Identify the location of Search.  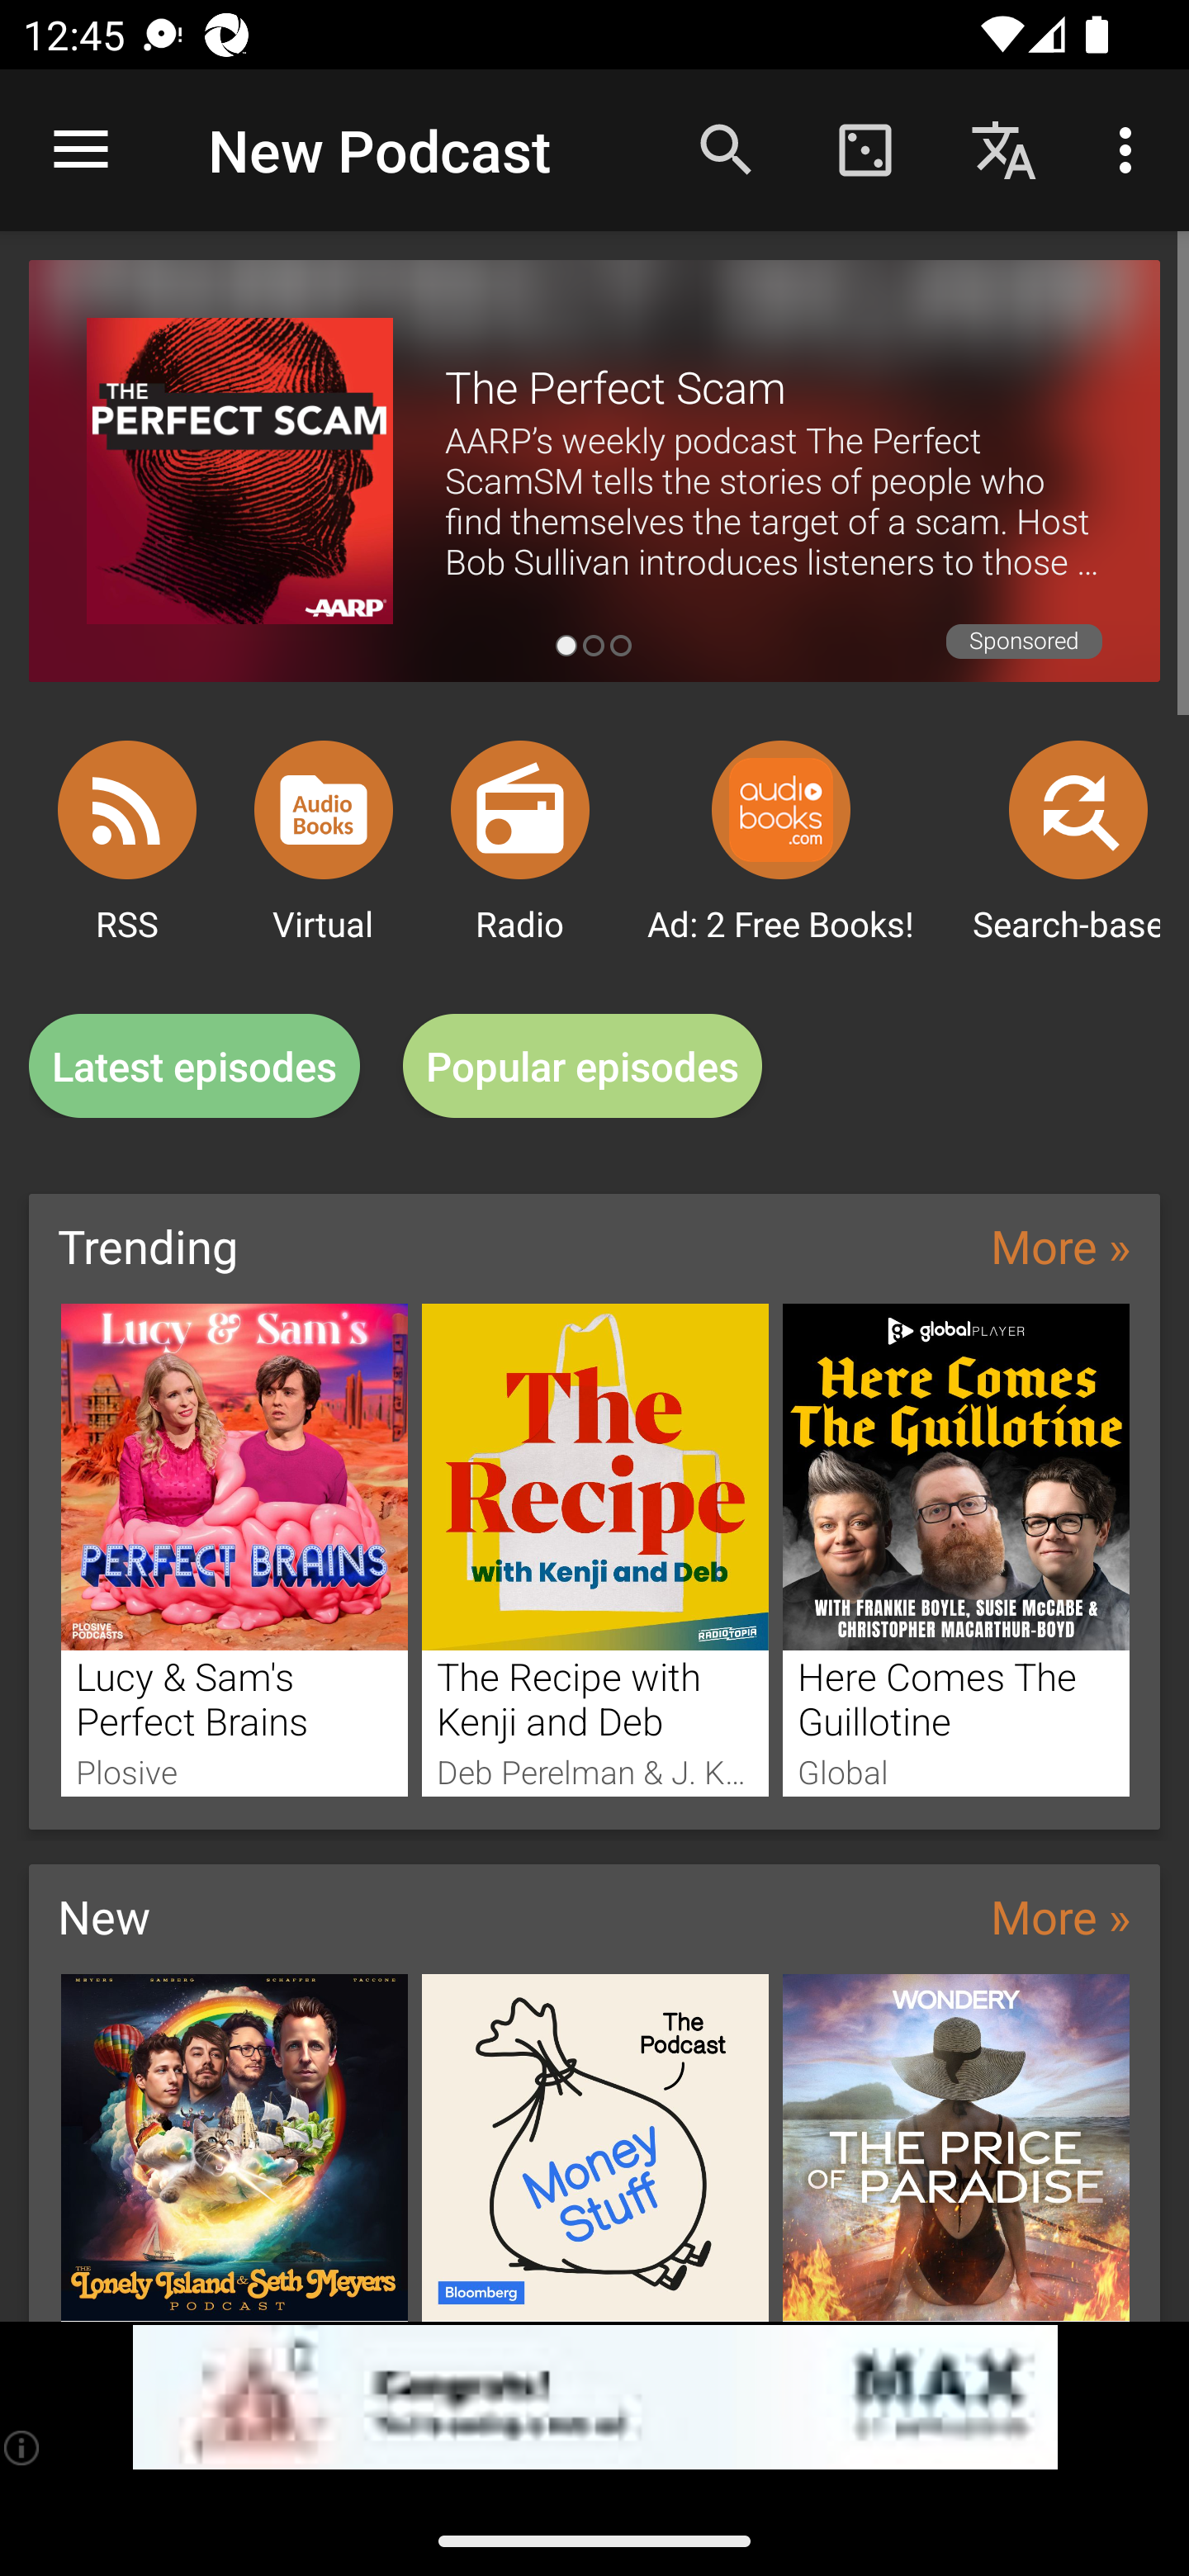
(727, 149).